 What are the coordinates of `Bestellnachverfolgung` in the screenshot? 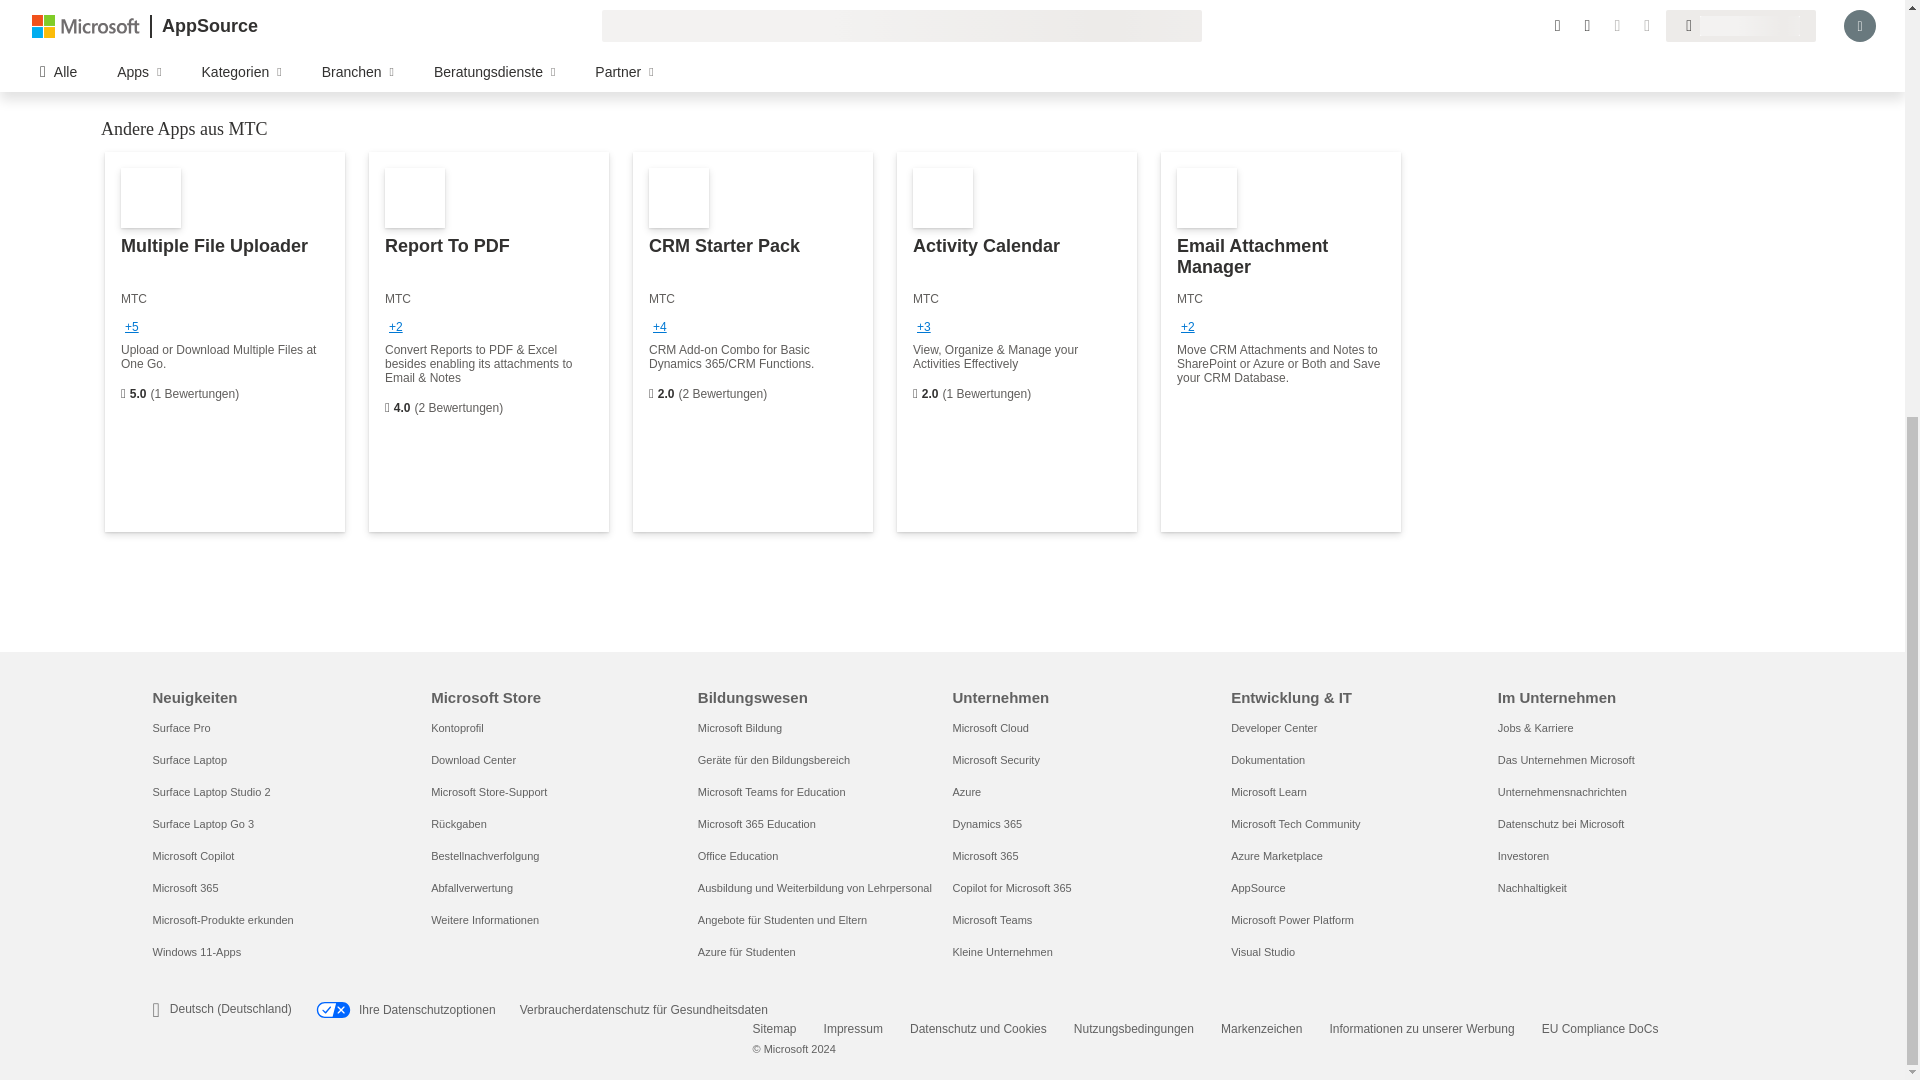 It's located at (484, 855).